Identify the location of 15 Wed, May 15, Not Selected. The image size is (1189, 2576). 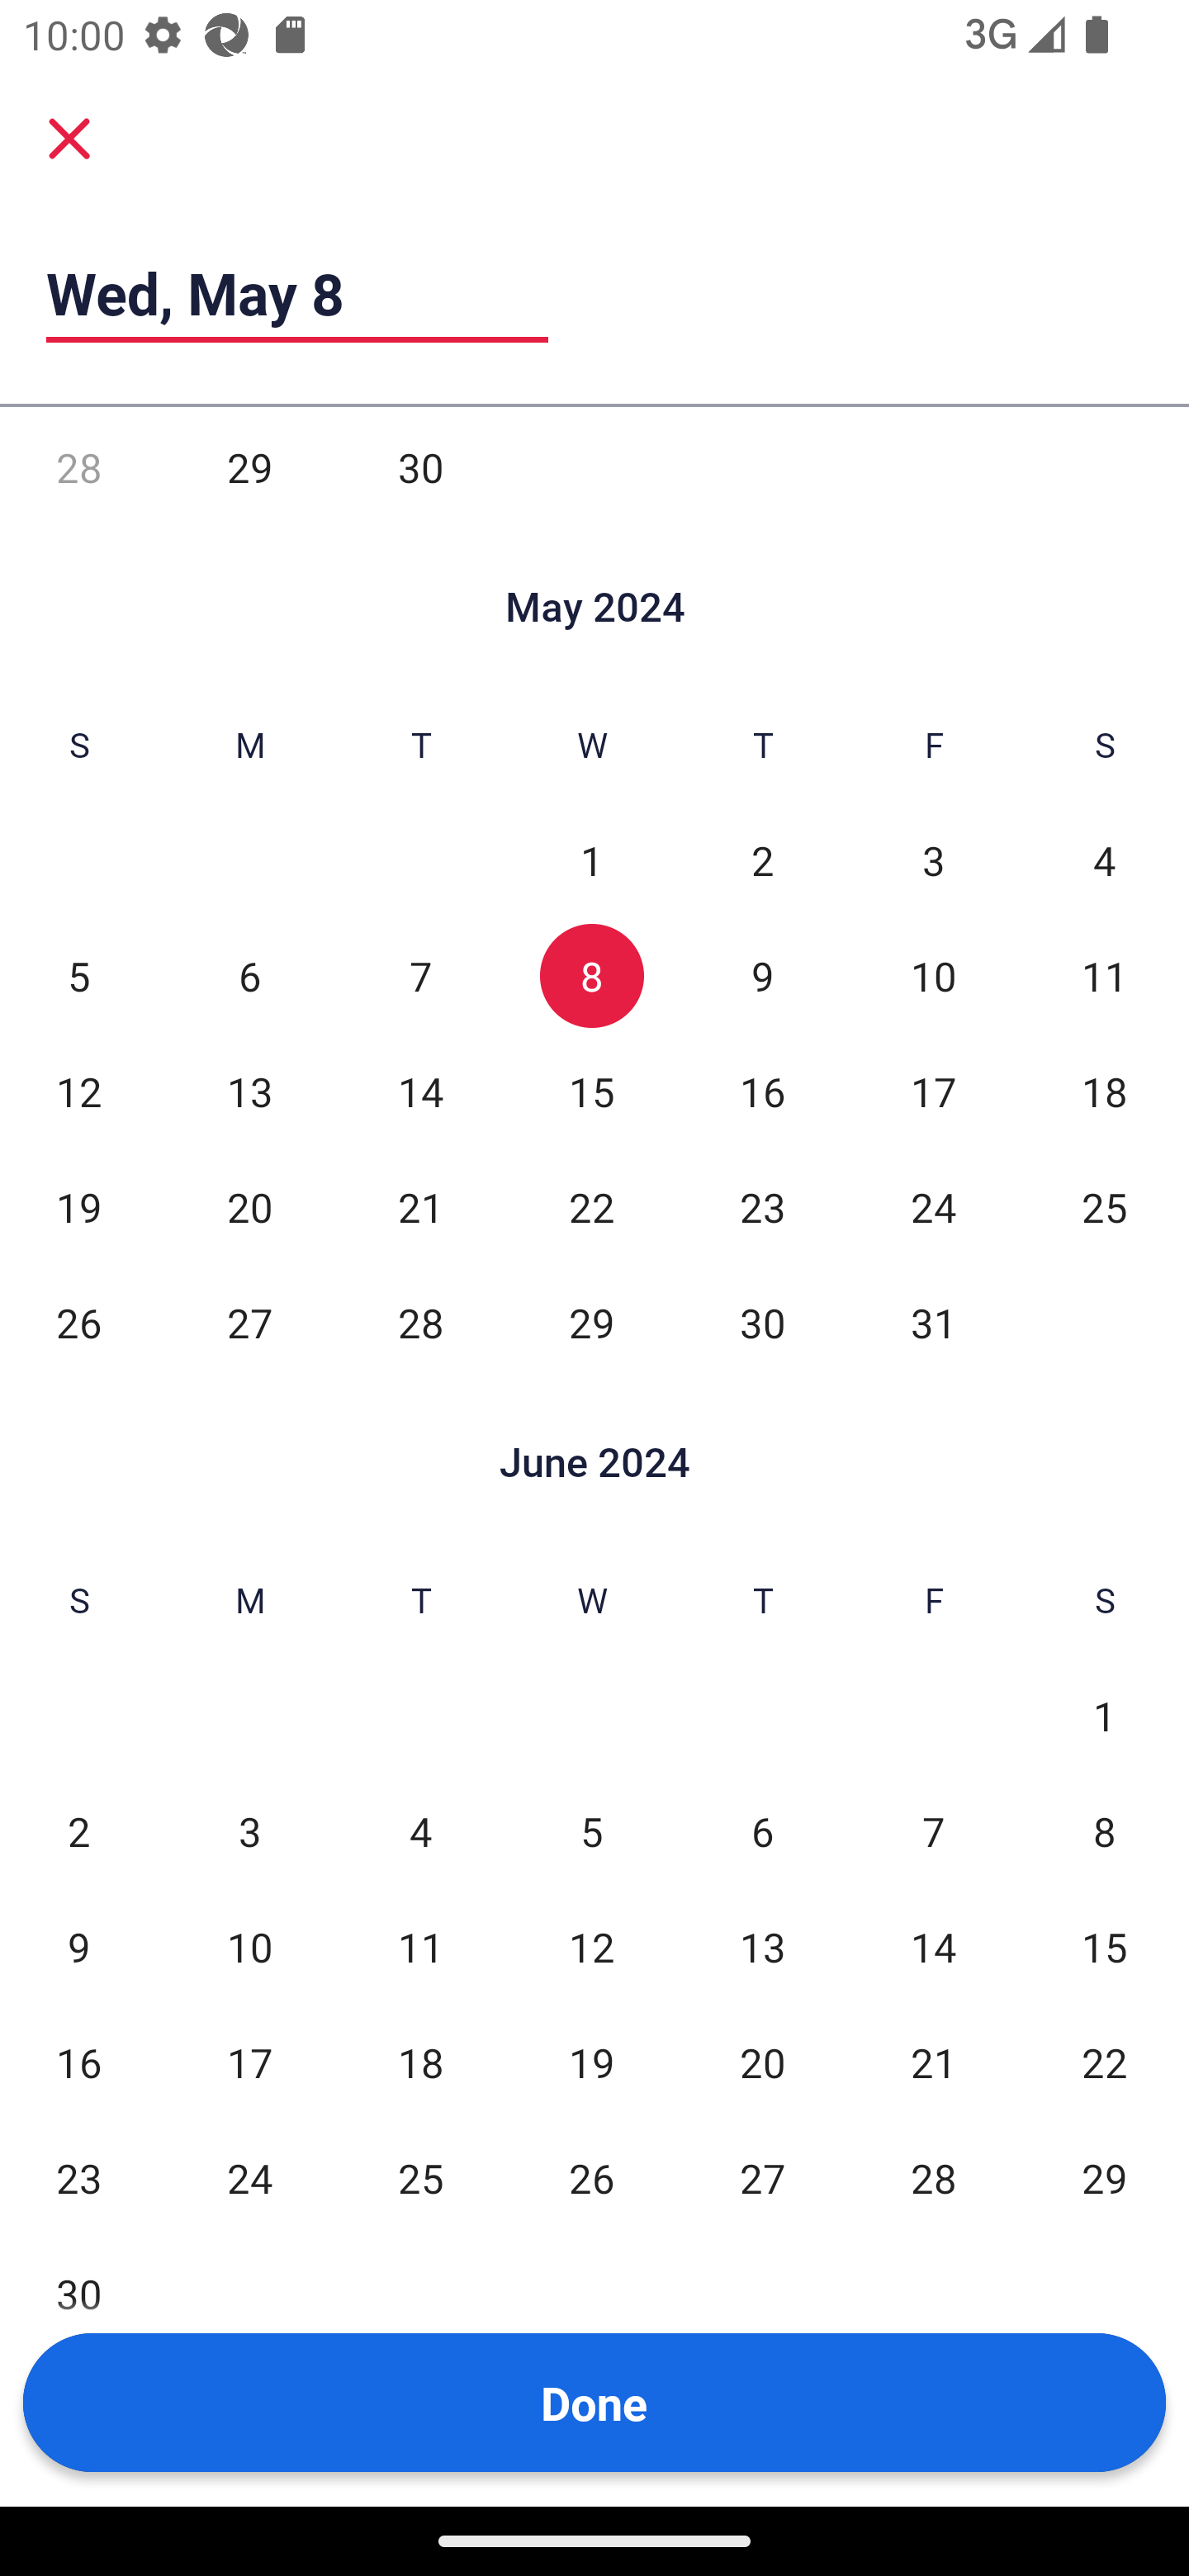
(591, 1091).